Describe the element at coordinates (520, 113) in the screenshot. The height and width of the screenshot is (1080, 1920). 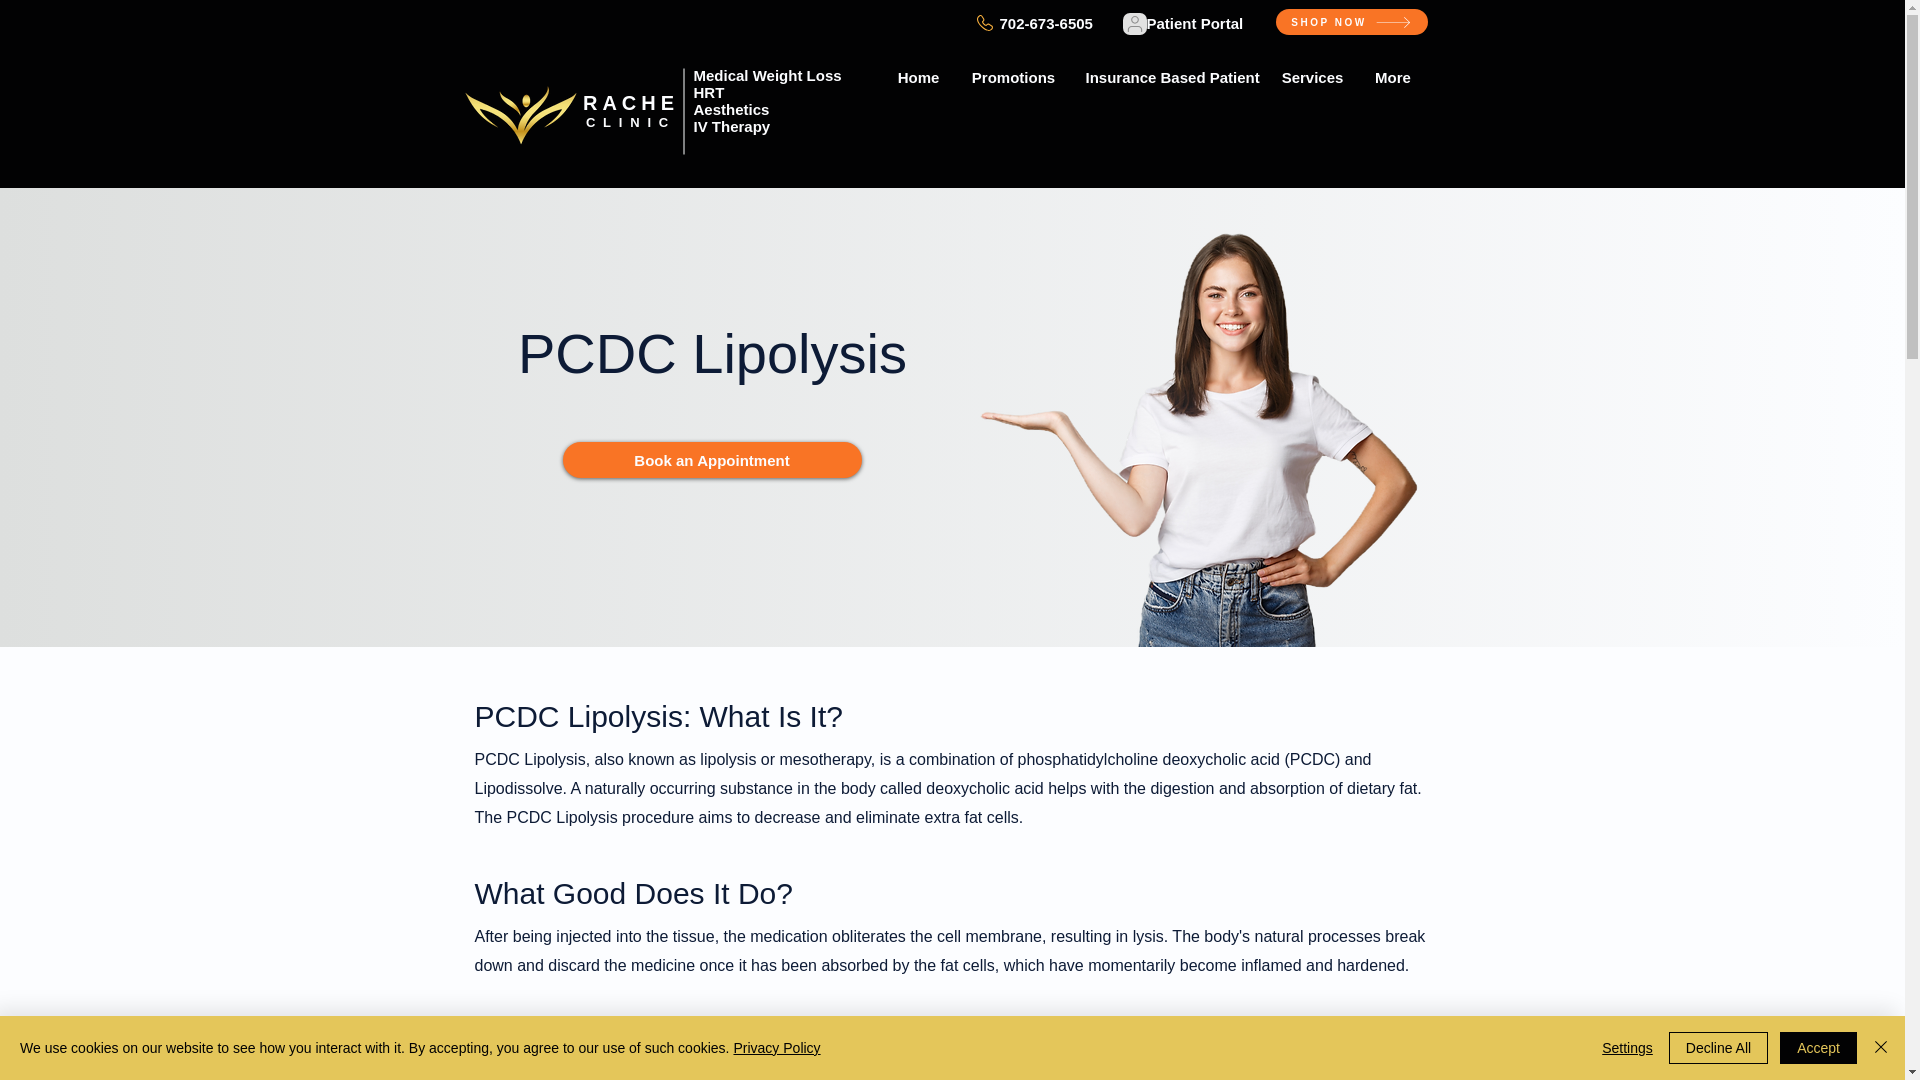
I see `RACHE CLINIC LOGO` at that location.